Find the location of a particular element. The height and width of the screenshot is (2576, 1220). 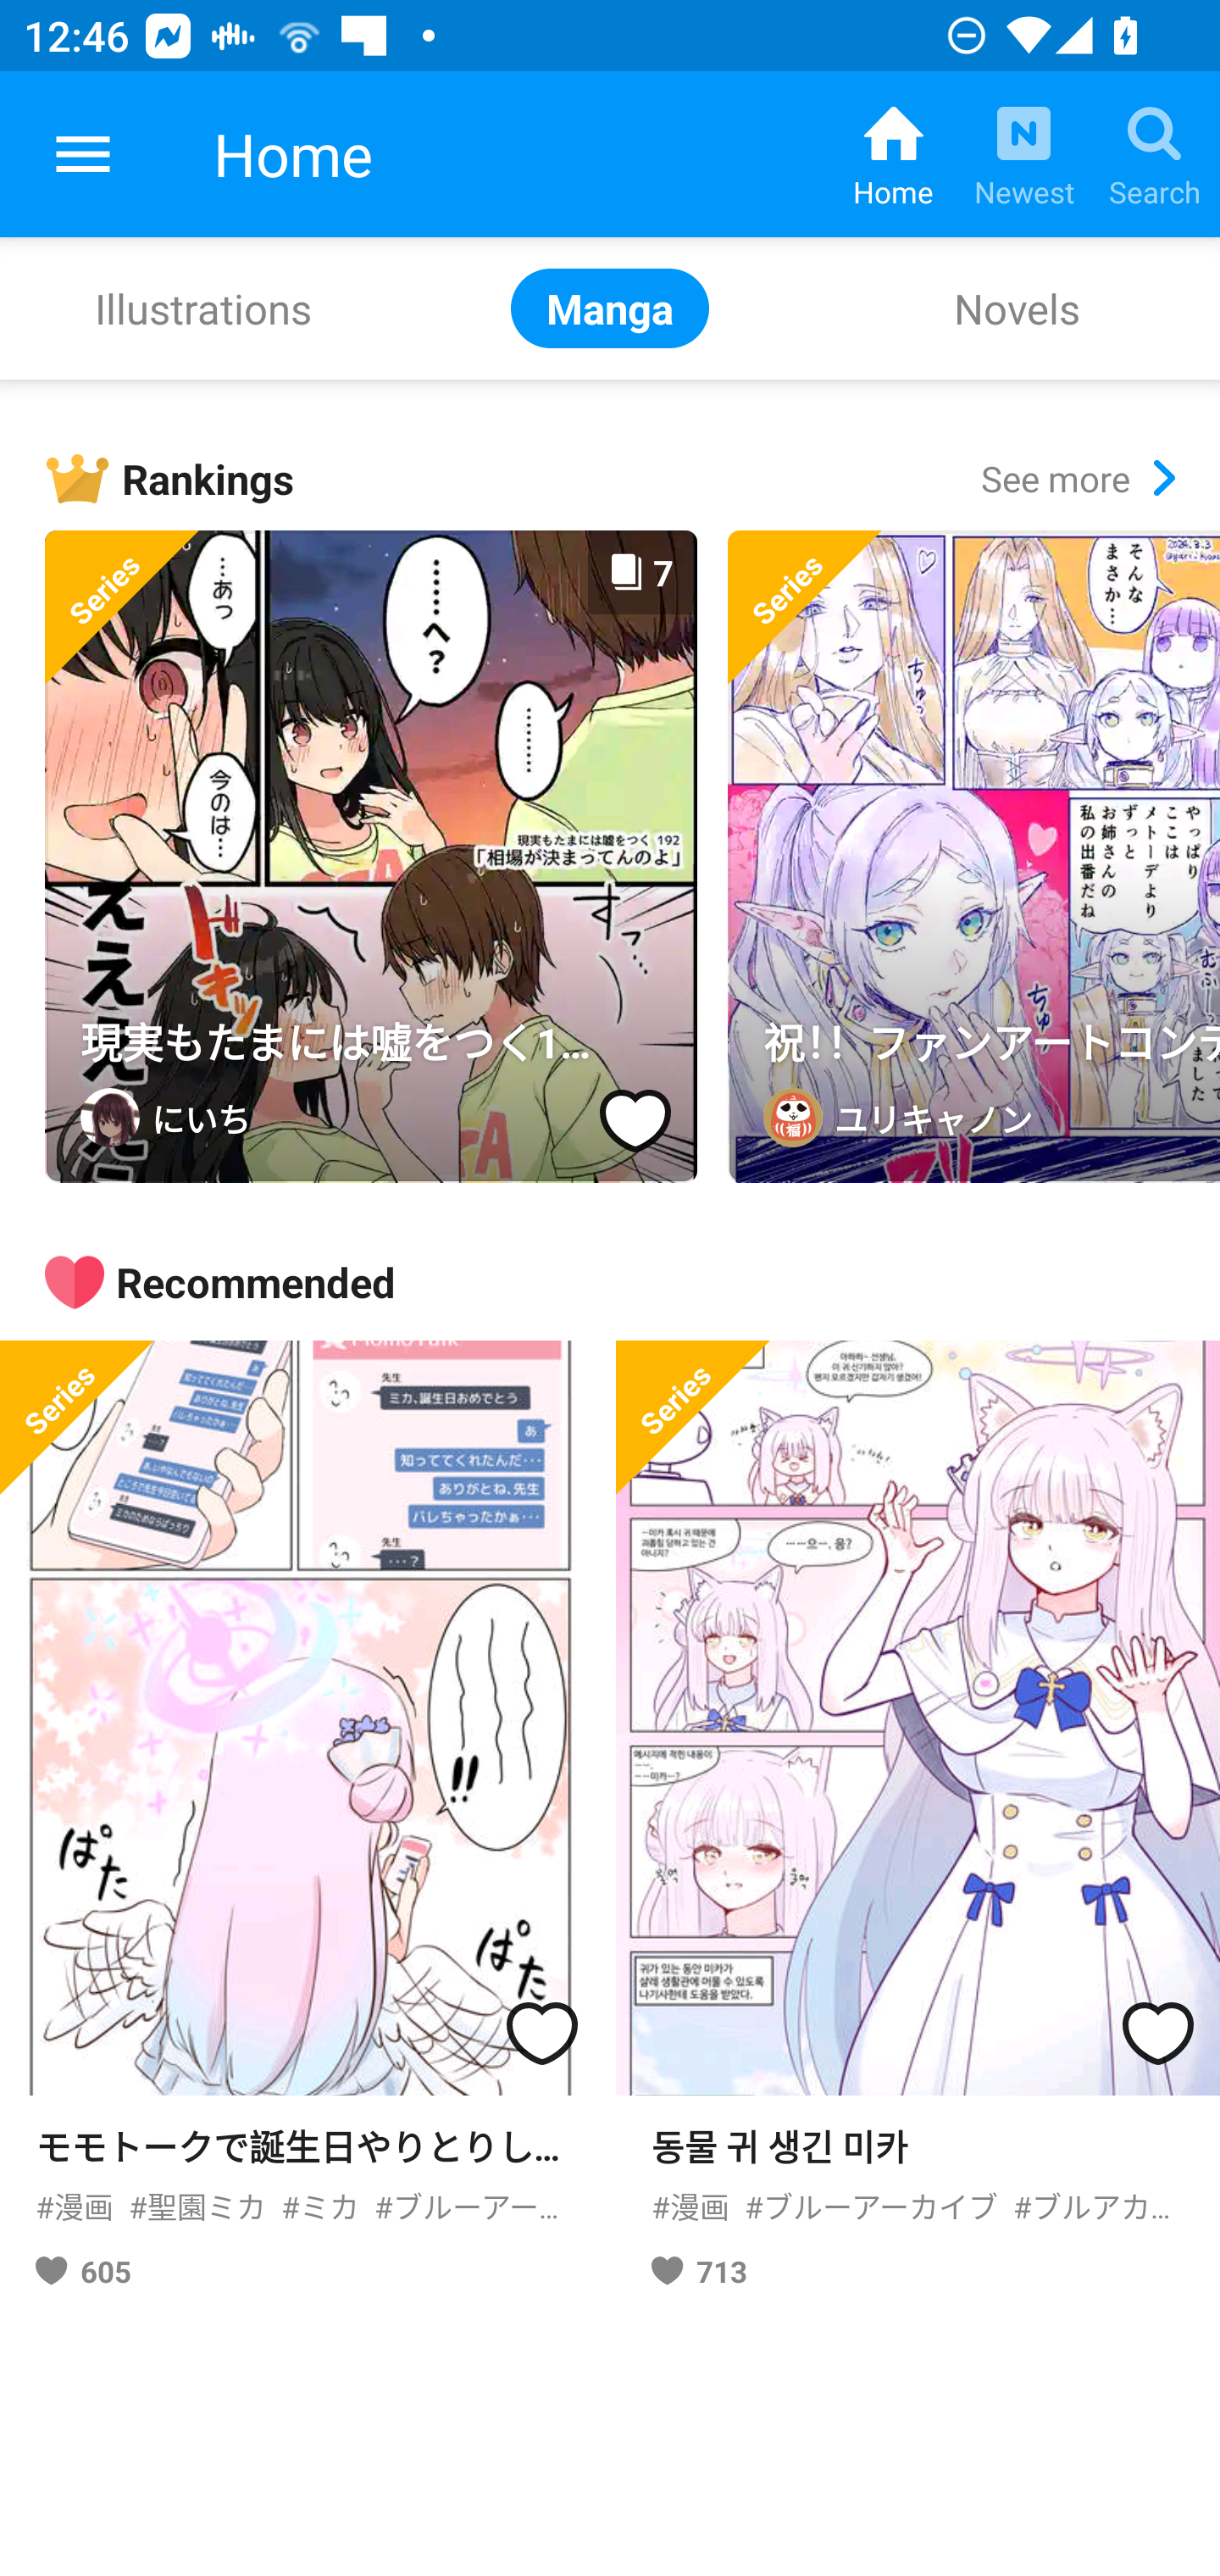

Illustrations is located at coordinates (203, 307).